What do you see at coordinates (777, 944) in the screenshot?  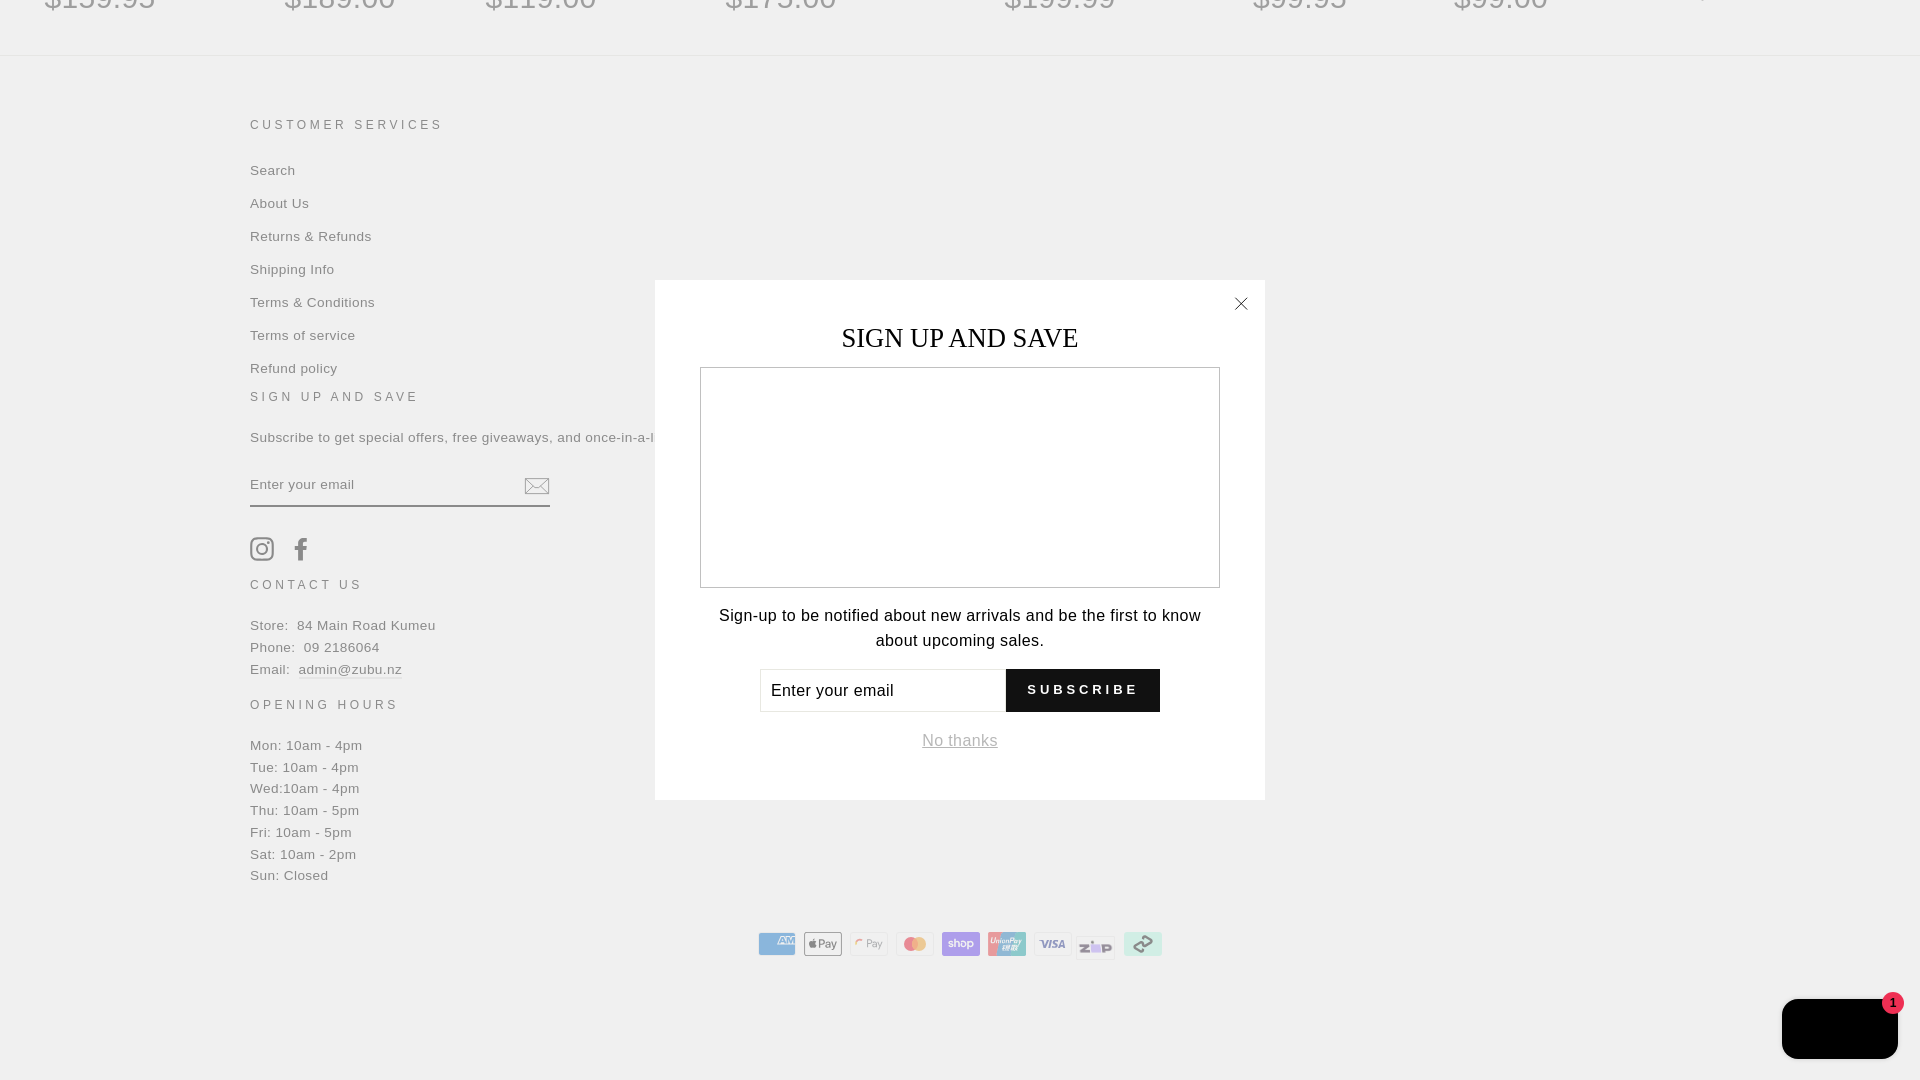 I see `American Express` at bounding box center [777, 944].